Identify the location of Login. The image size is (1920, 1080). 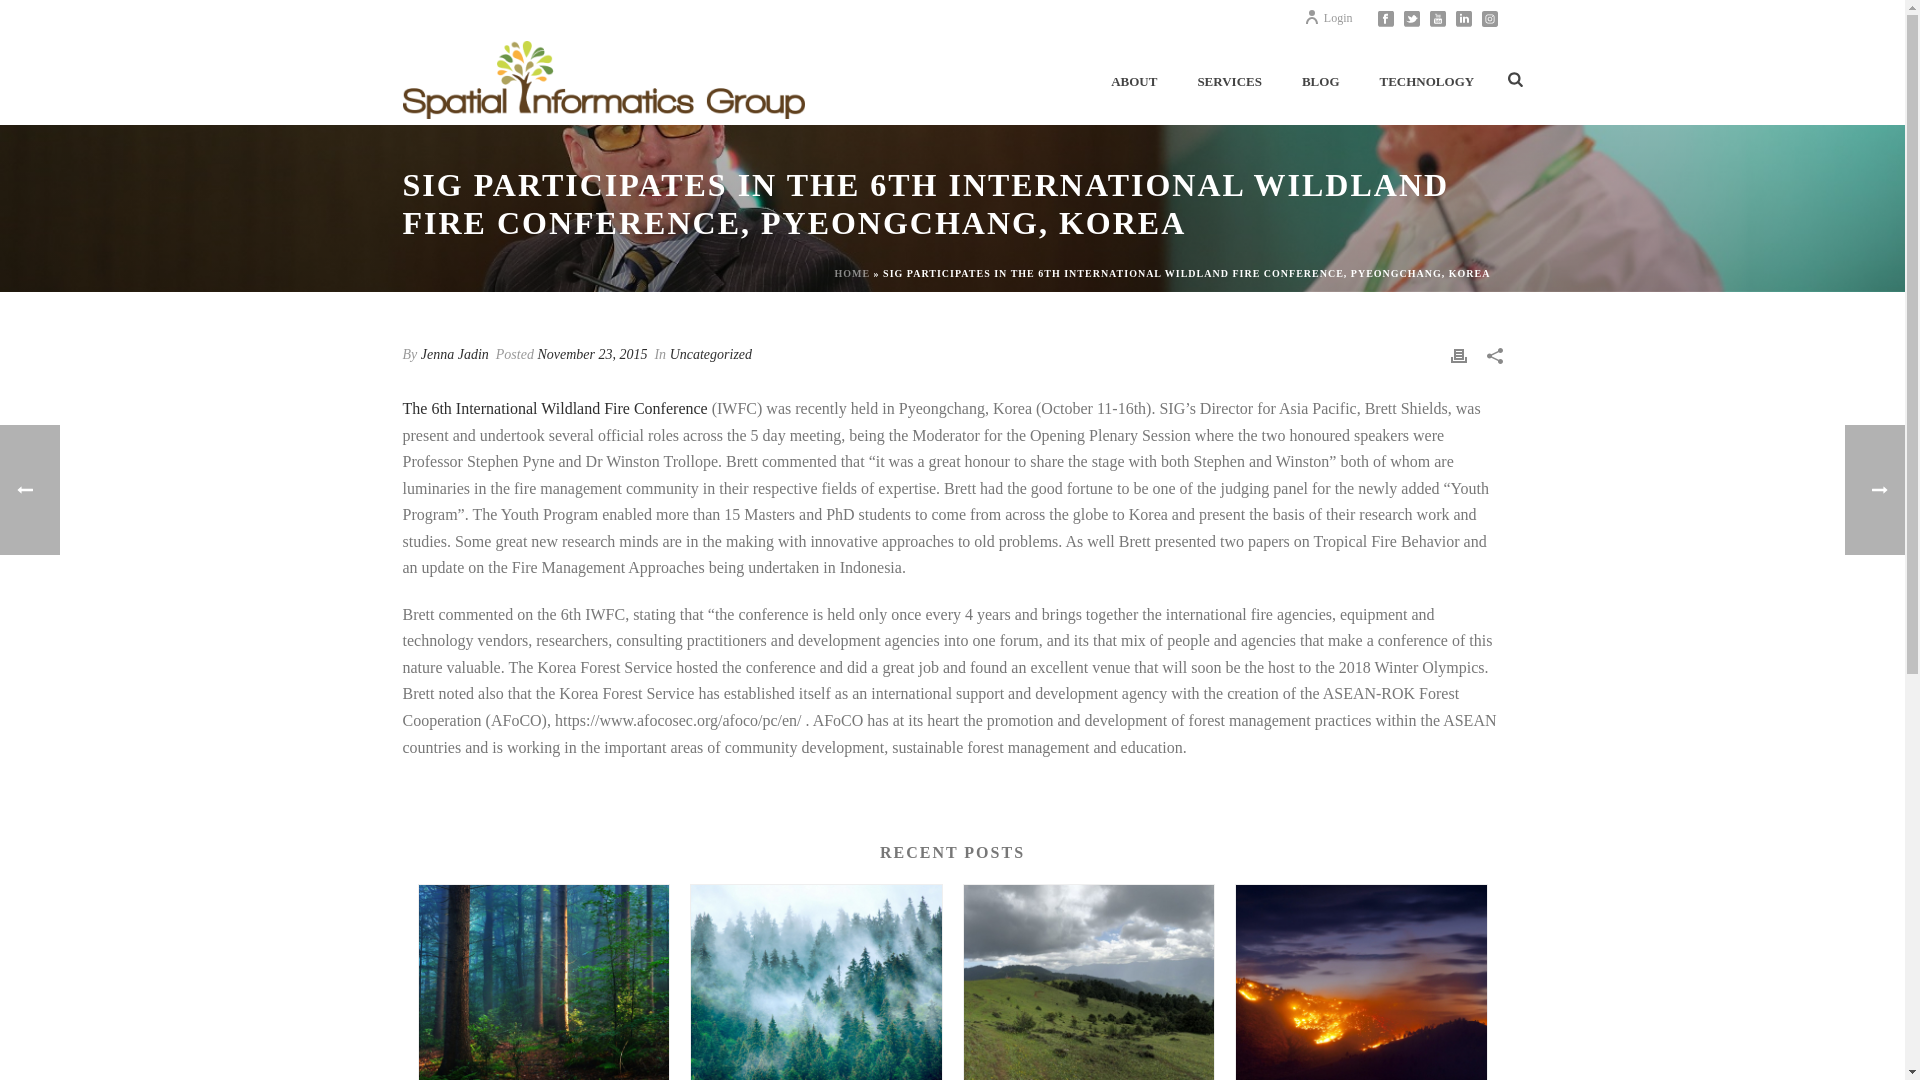
(1328, 17).